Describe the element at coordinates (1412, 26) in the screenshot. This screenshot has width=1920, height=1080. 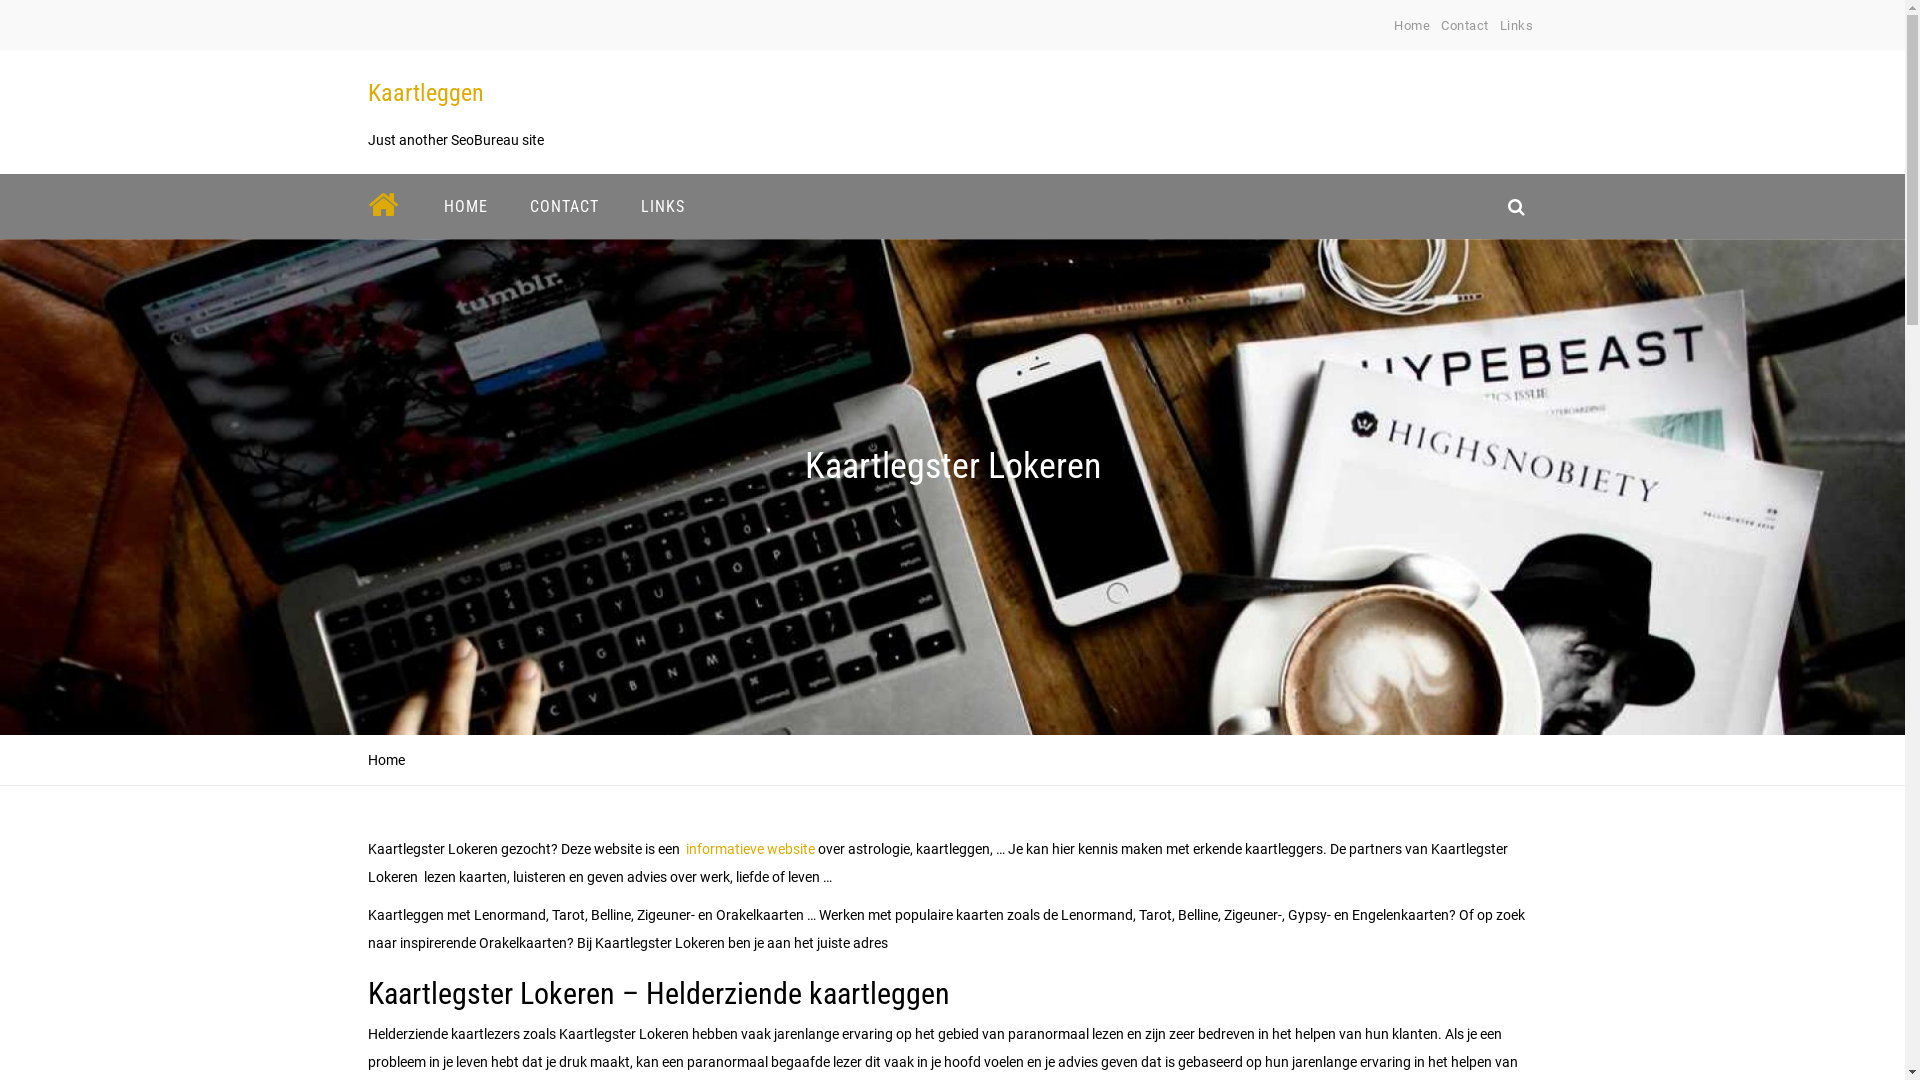
I see `Home` at that location.